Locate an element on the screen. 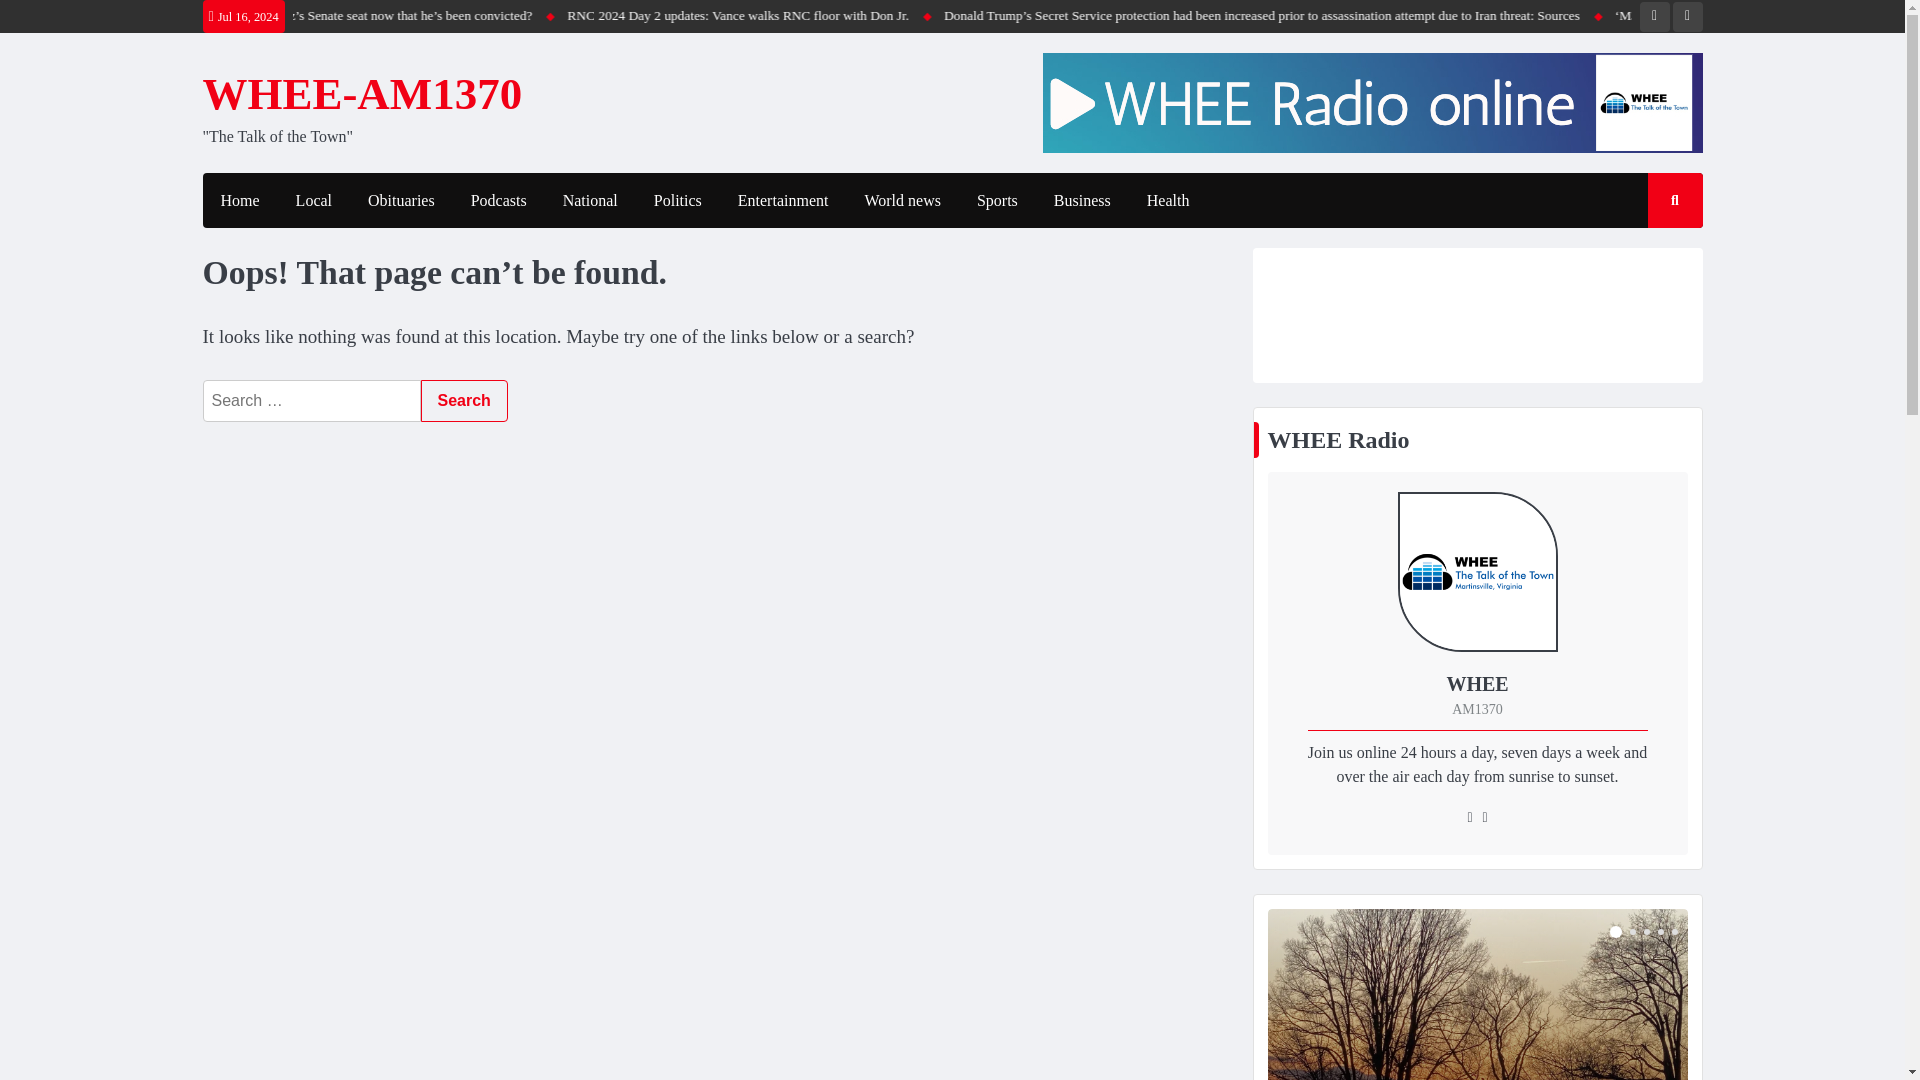  Sports is located at coordinates (997, 200).